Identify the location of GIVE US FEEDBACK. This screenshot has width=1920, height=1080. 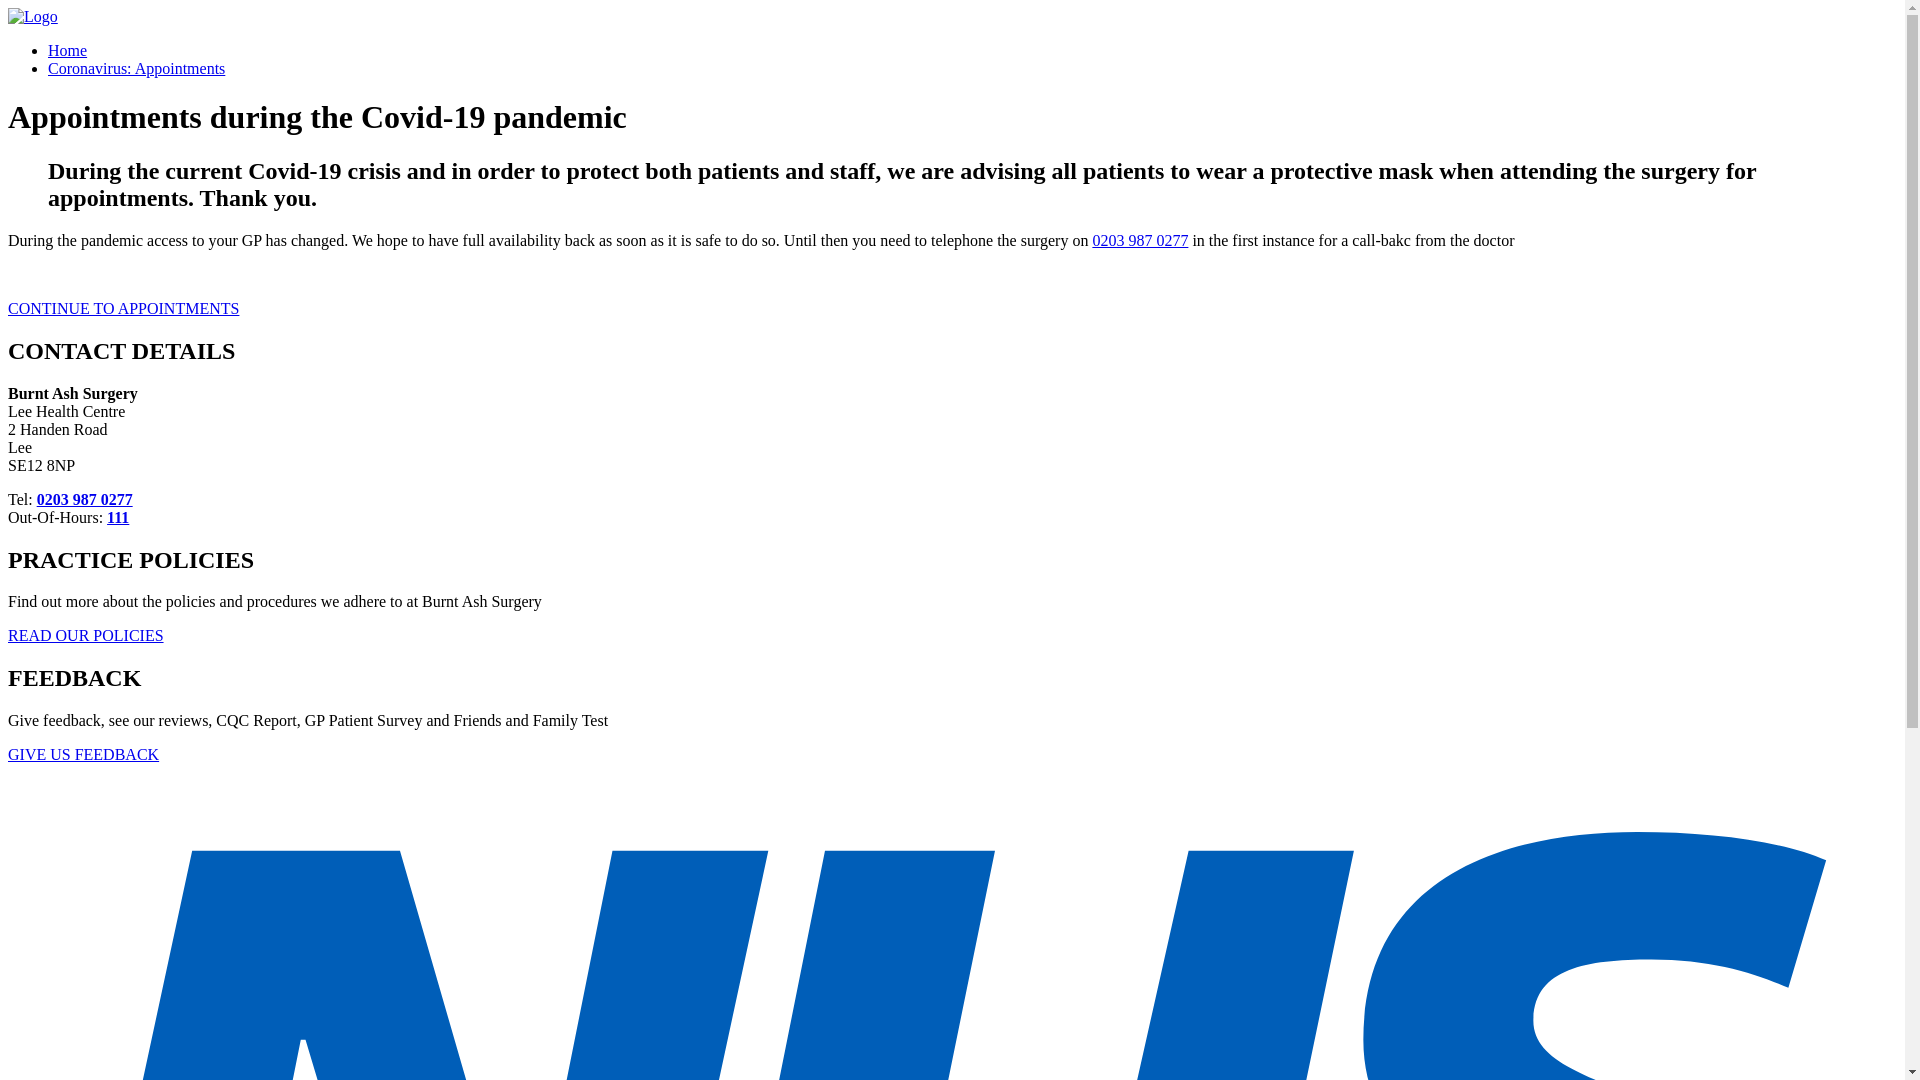
(83, 754).